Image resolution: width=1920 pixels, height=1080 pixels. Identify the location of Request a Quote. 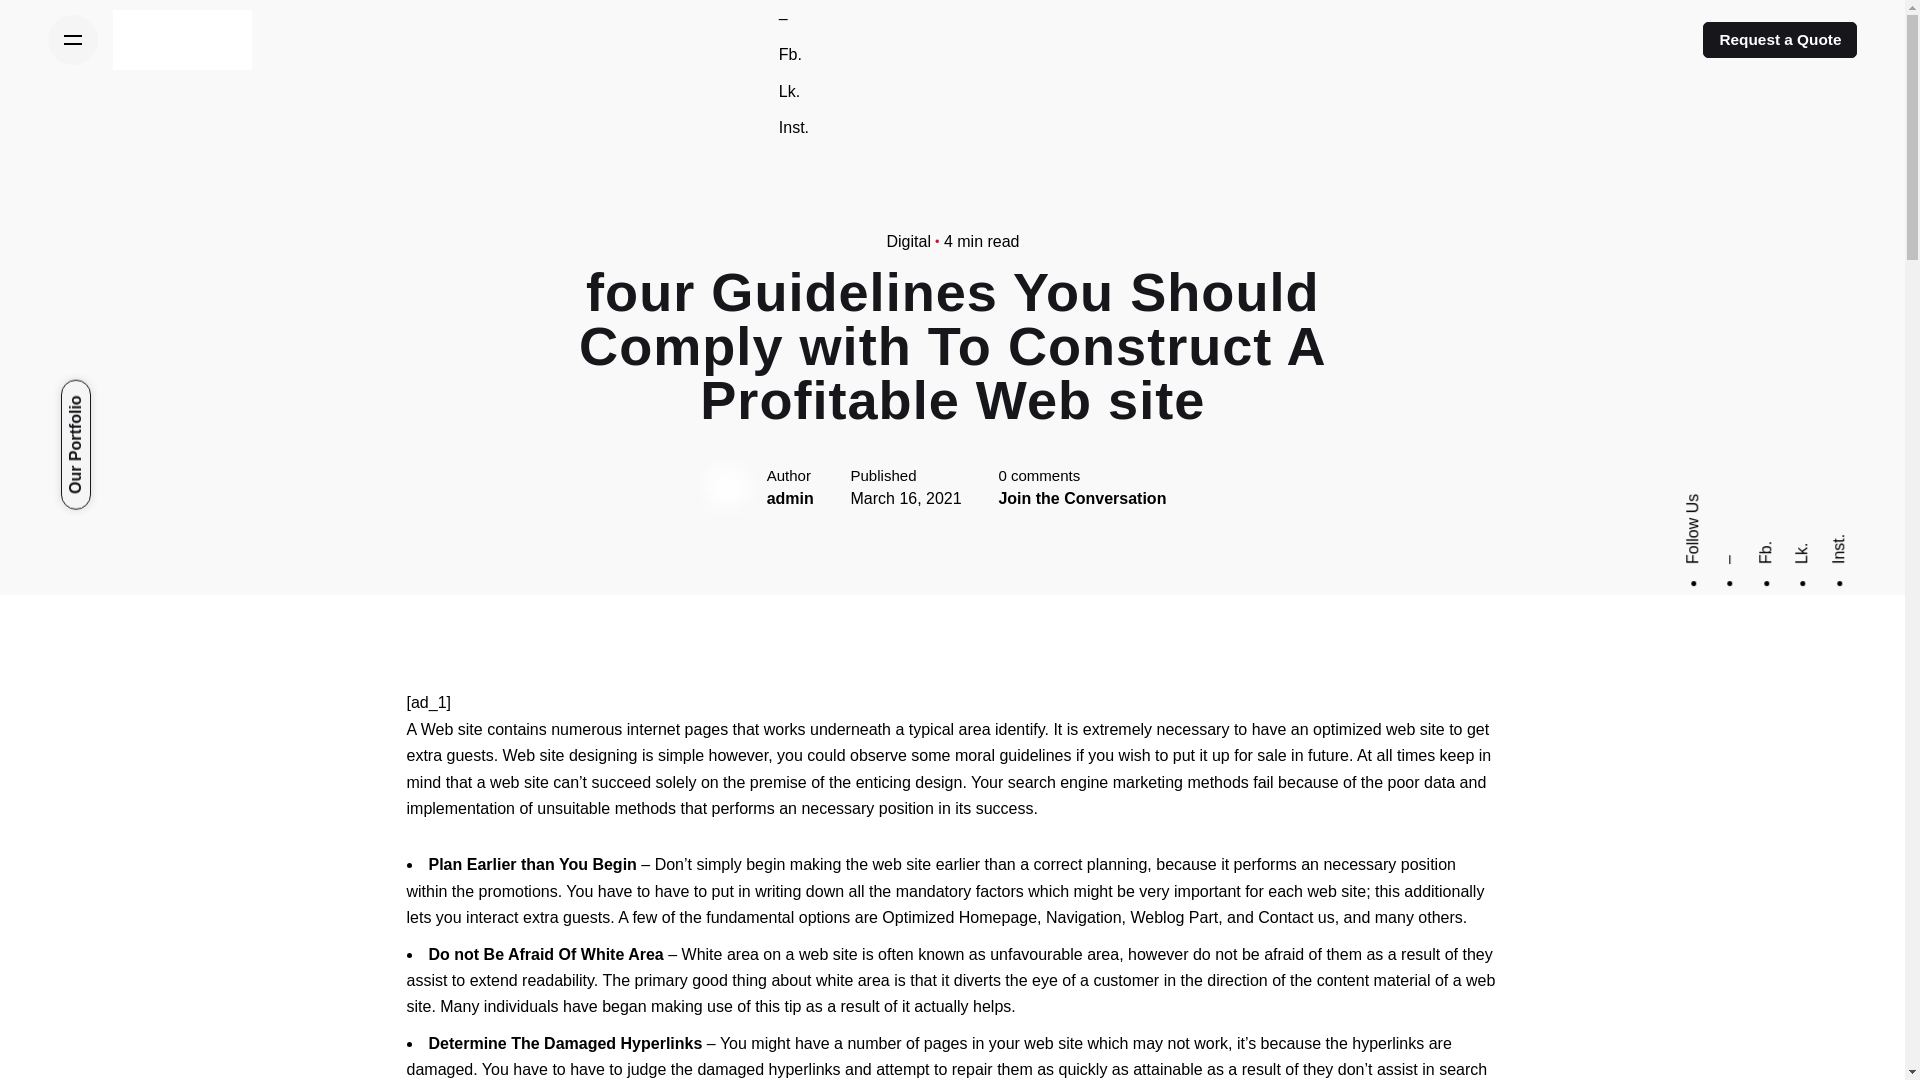
(1780, 40).